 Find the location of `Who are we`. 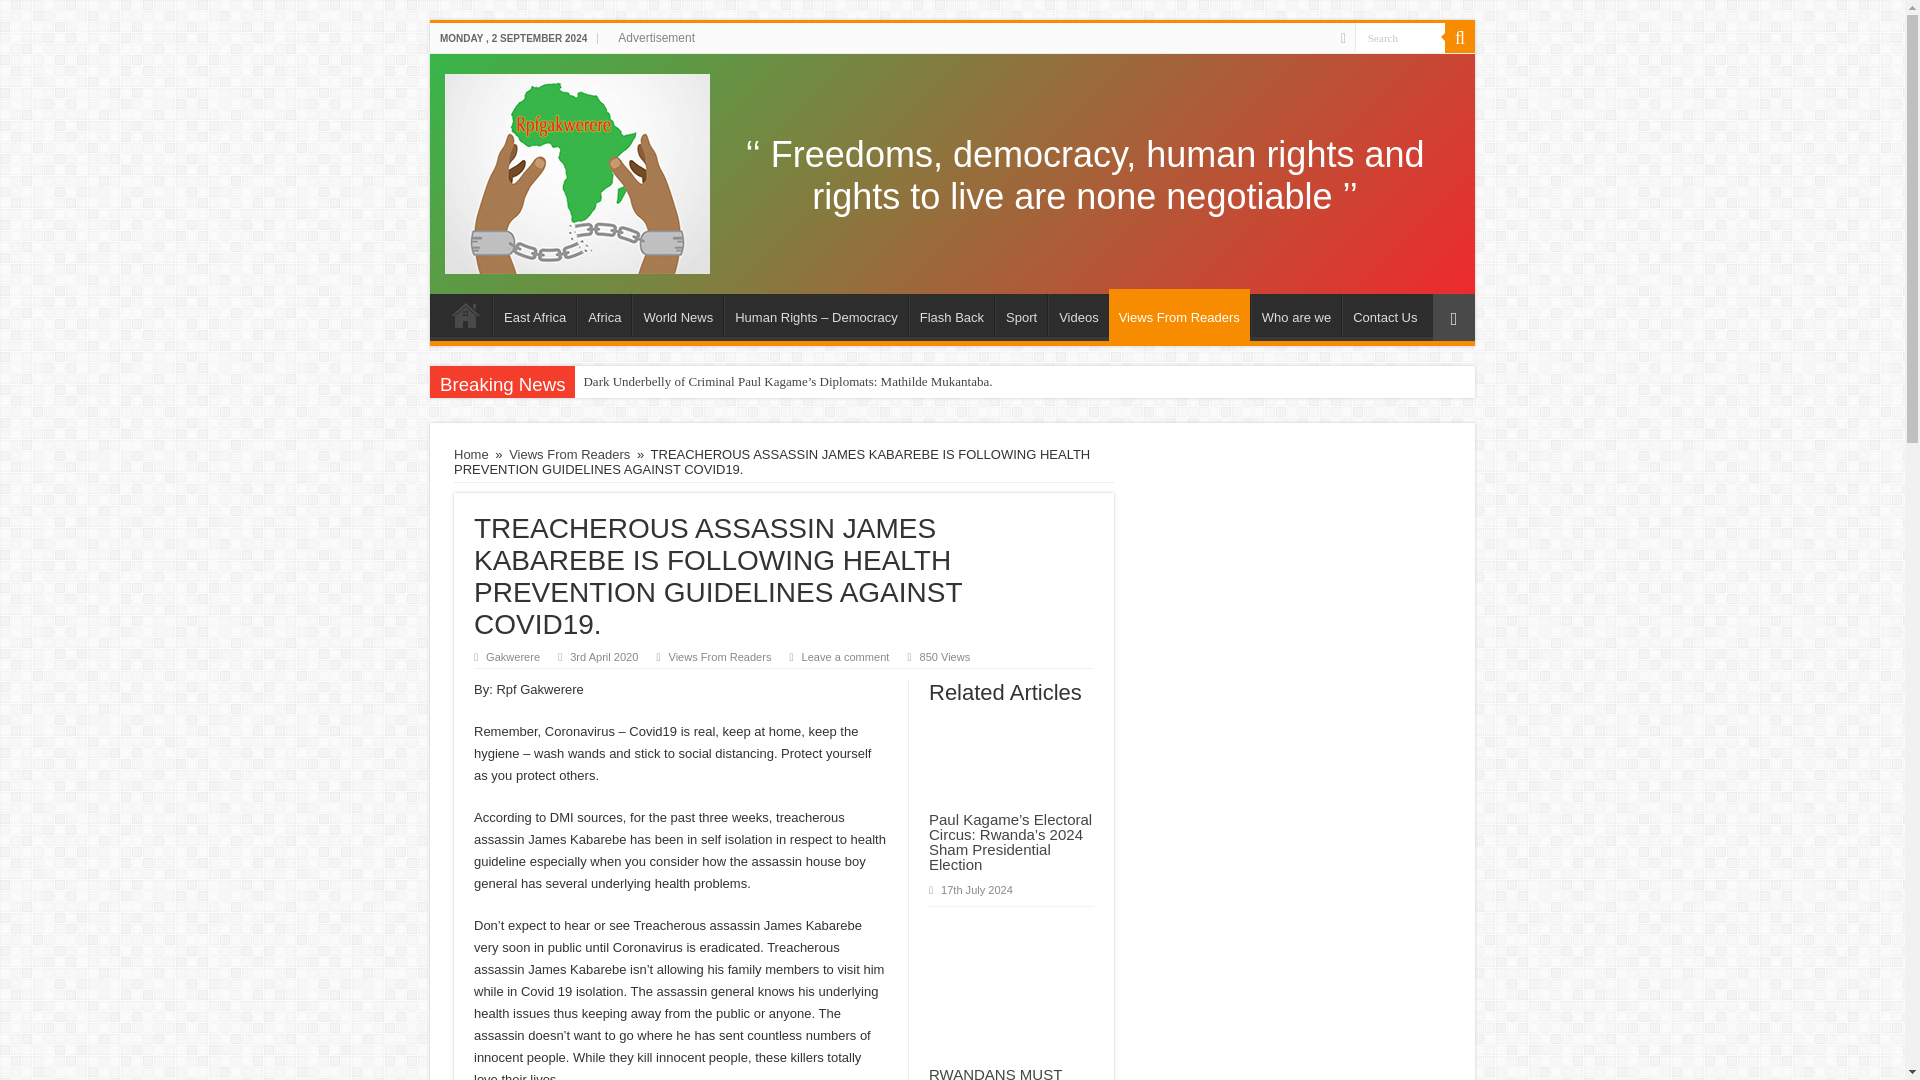

Who are we is located at coordinates (1296, 314).